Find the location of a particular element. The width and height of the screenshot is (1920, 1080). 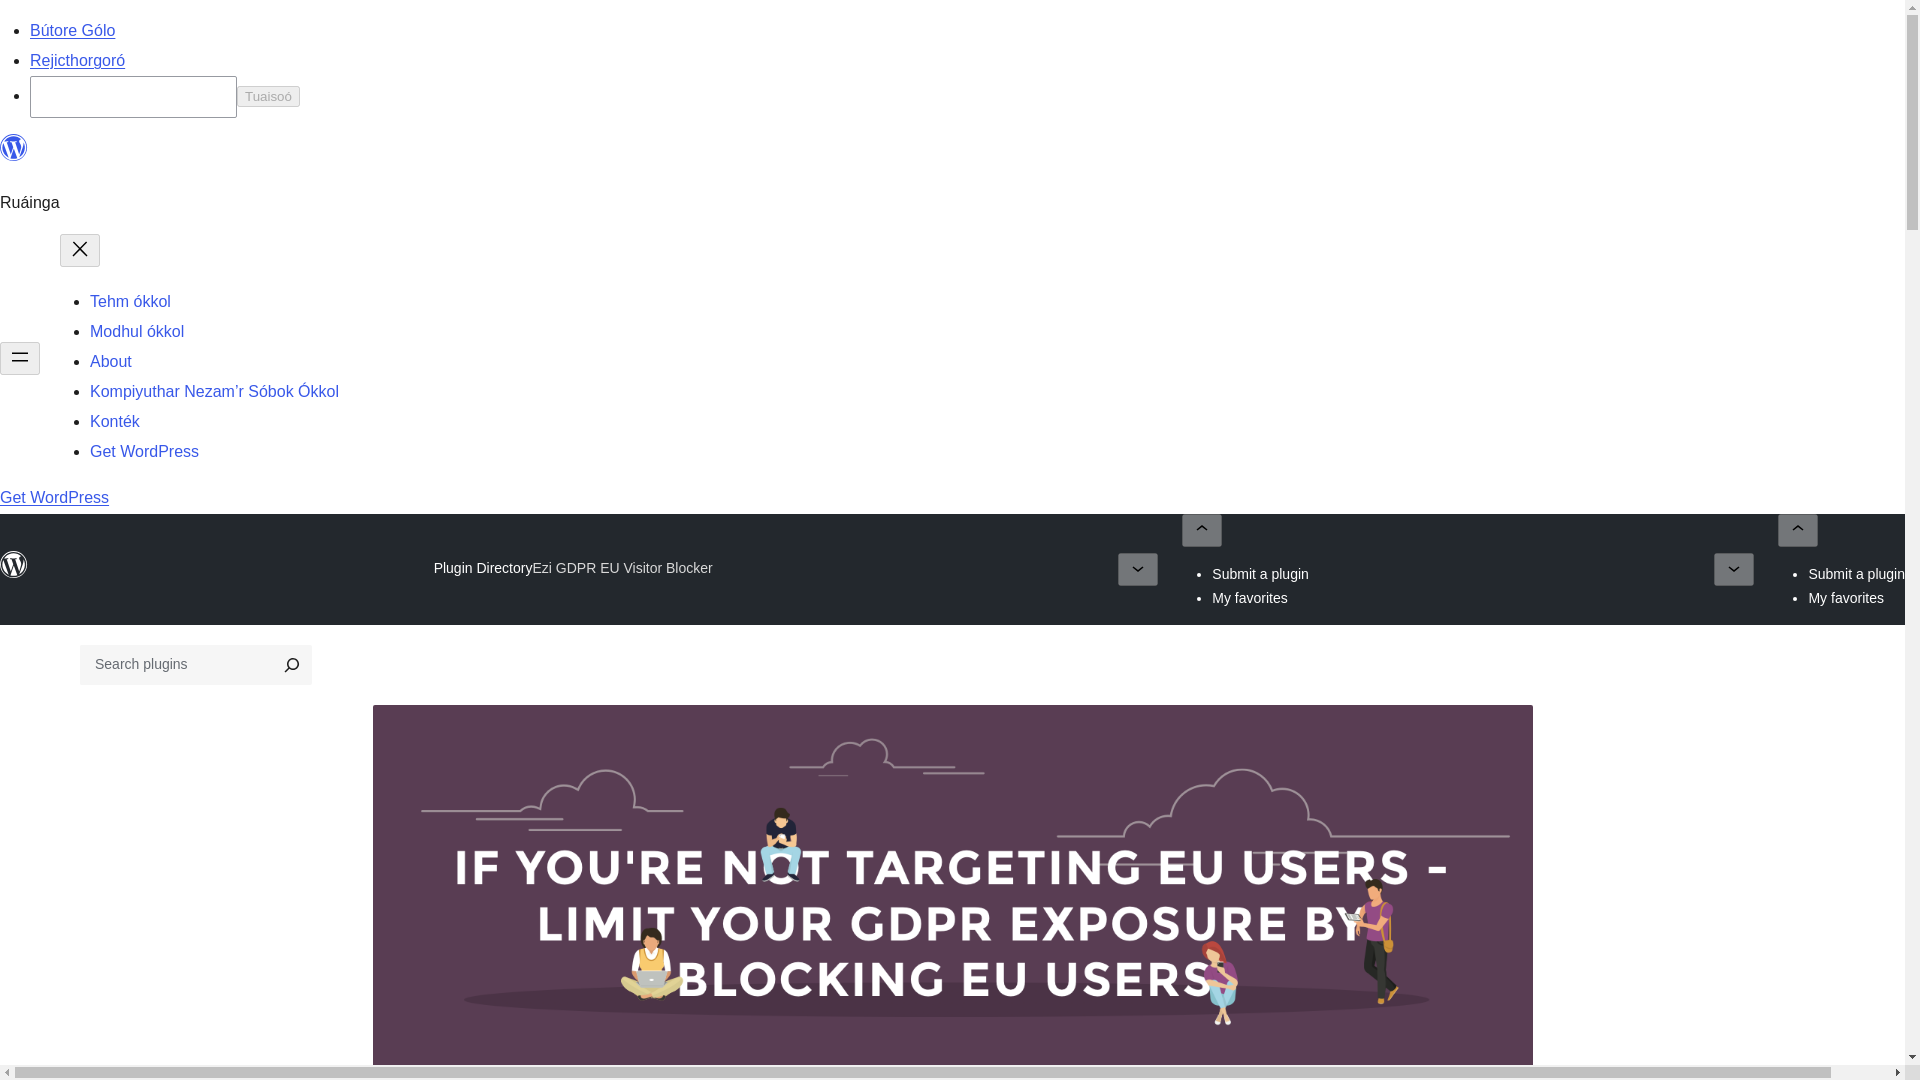

WordPress.org is located at coordinates (14, 148).